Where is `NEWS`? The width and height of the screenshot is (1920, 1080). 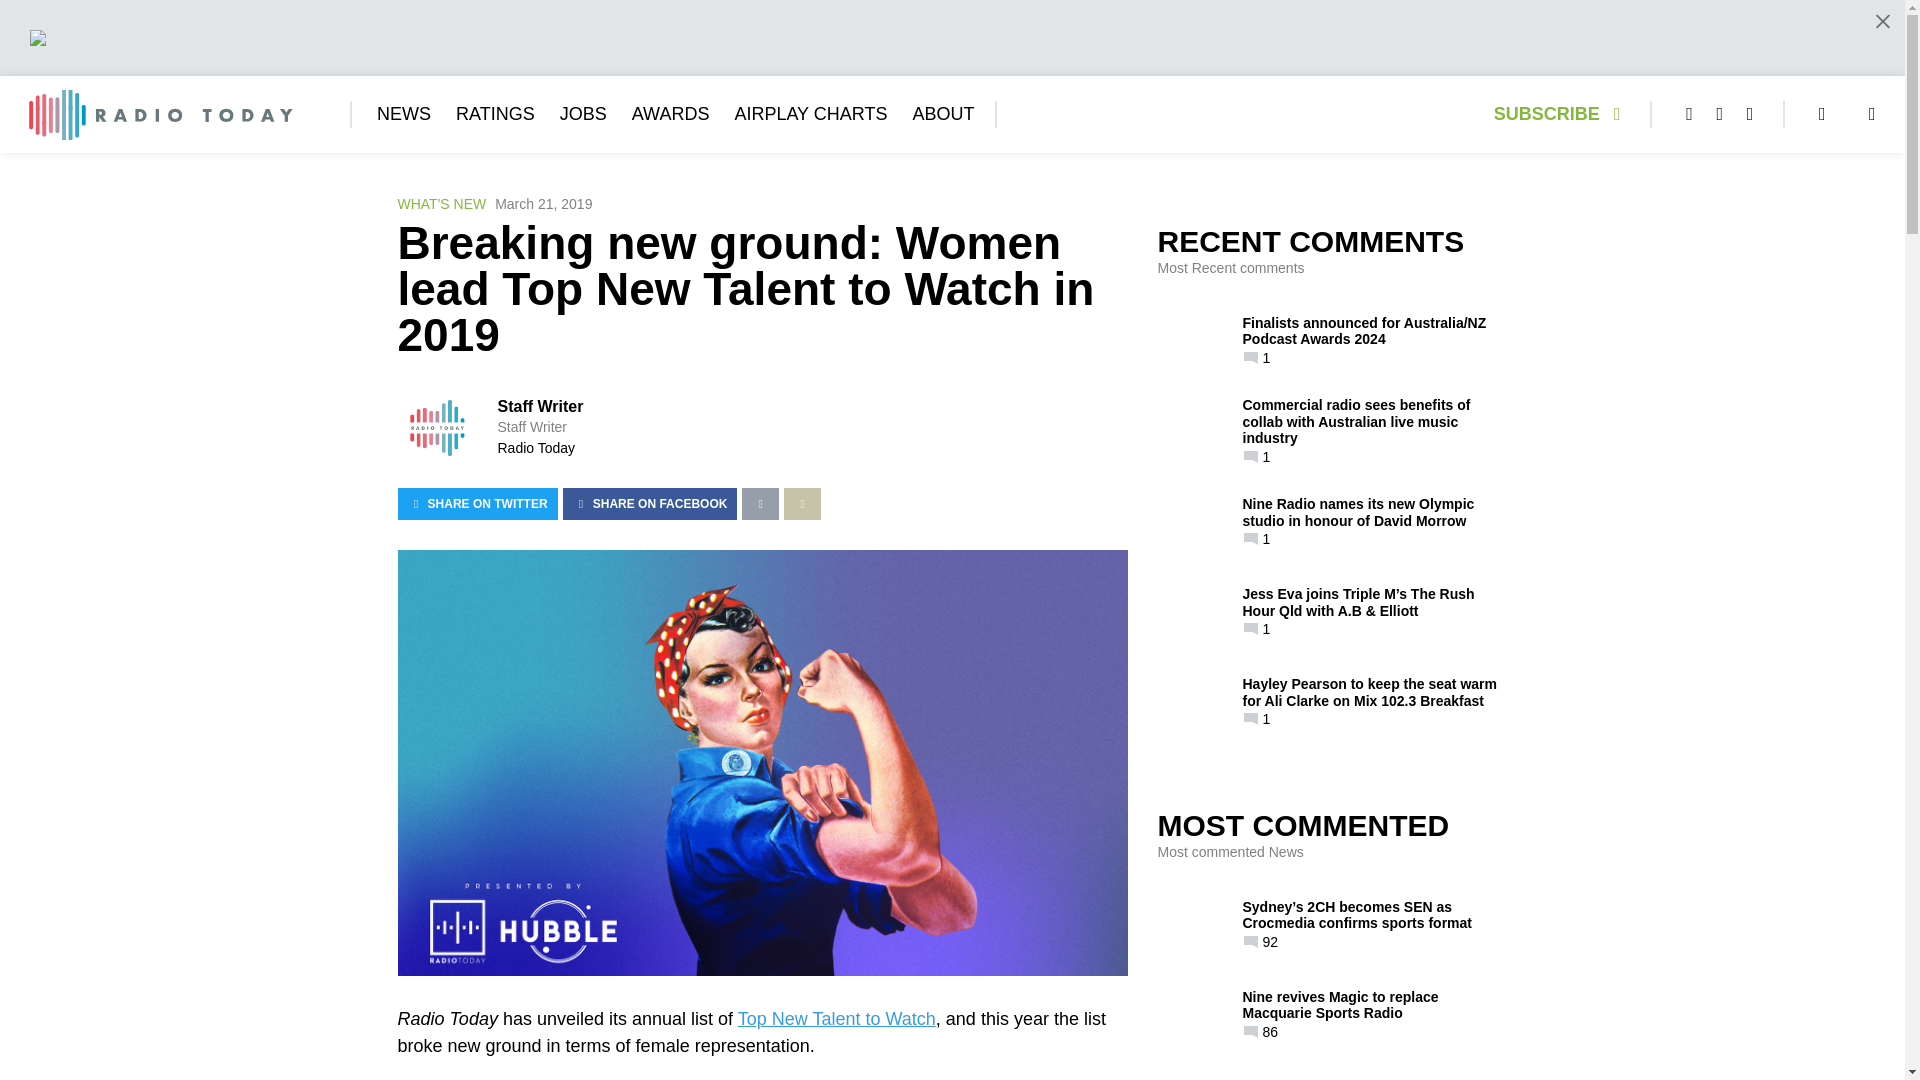 NEWS is located at coordinates (403, 114).